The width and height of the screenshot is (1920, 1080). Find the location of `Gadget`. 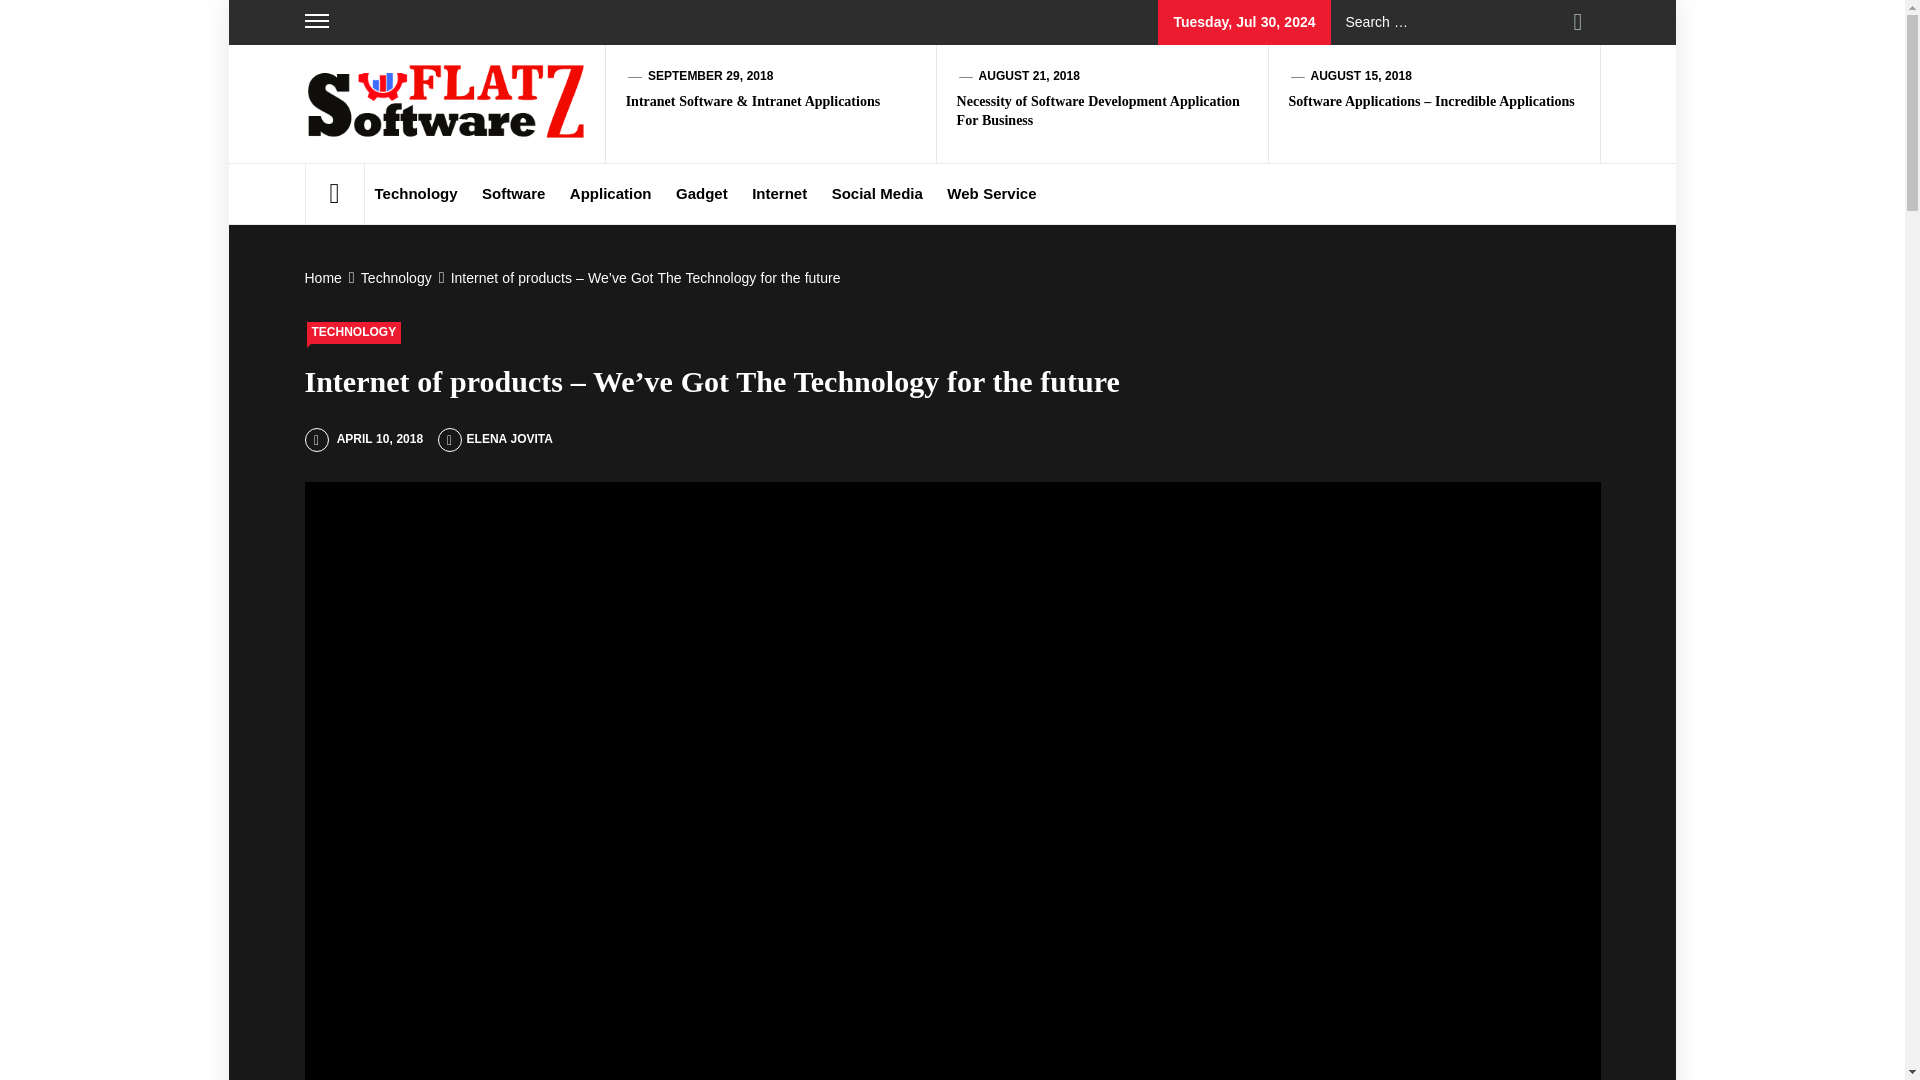

Gadget is located at coordinates (702, 194).